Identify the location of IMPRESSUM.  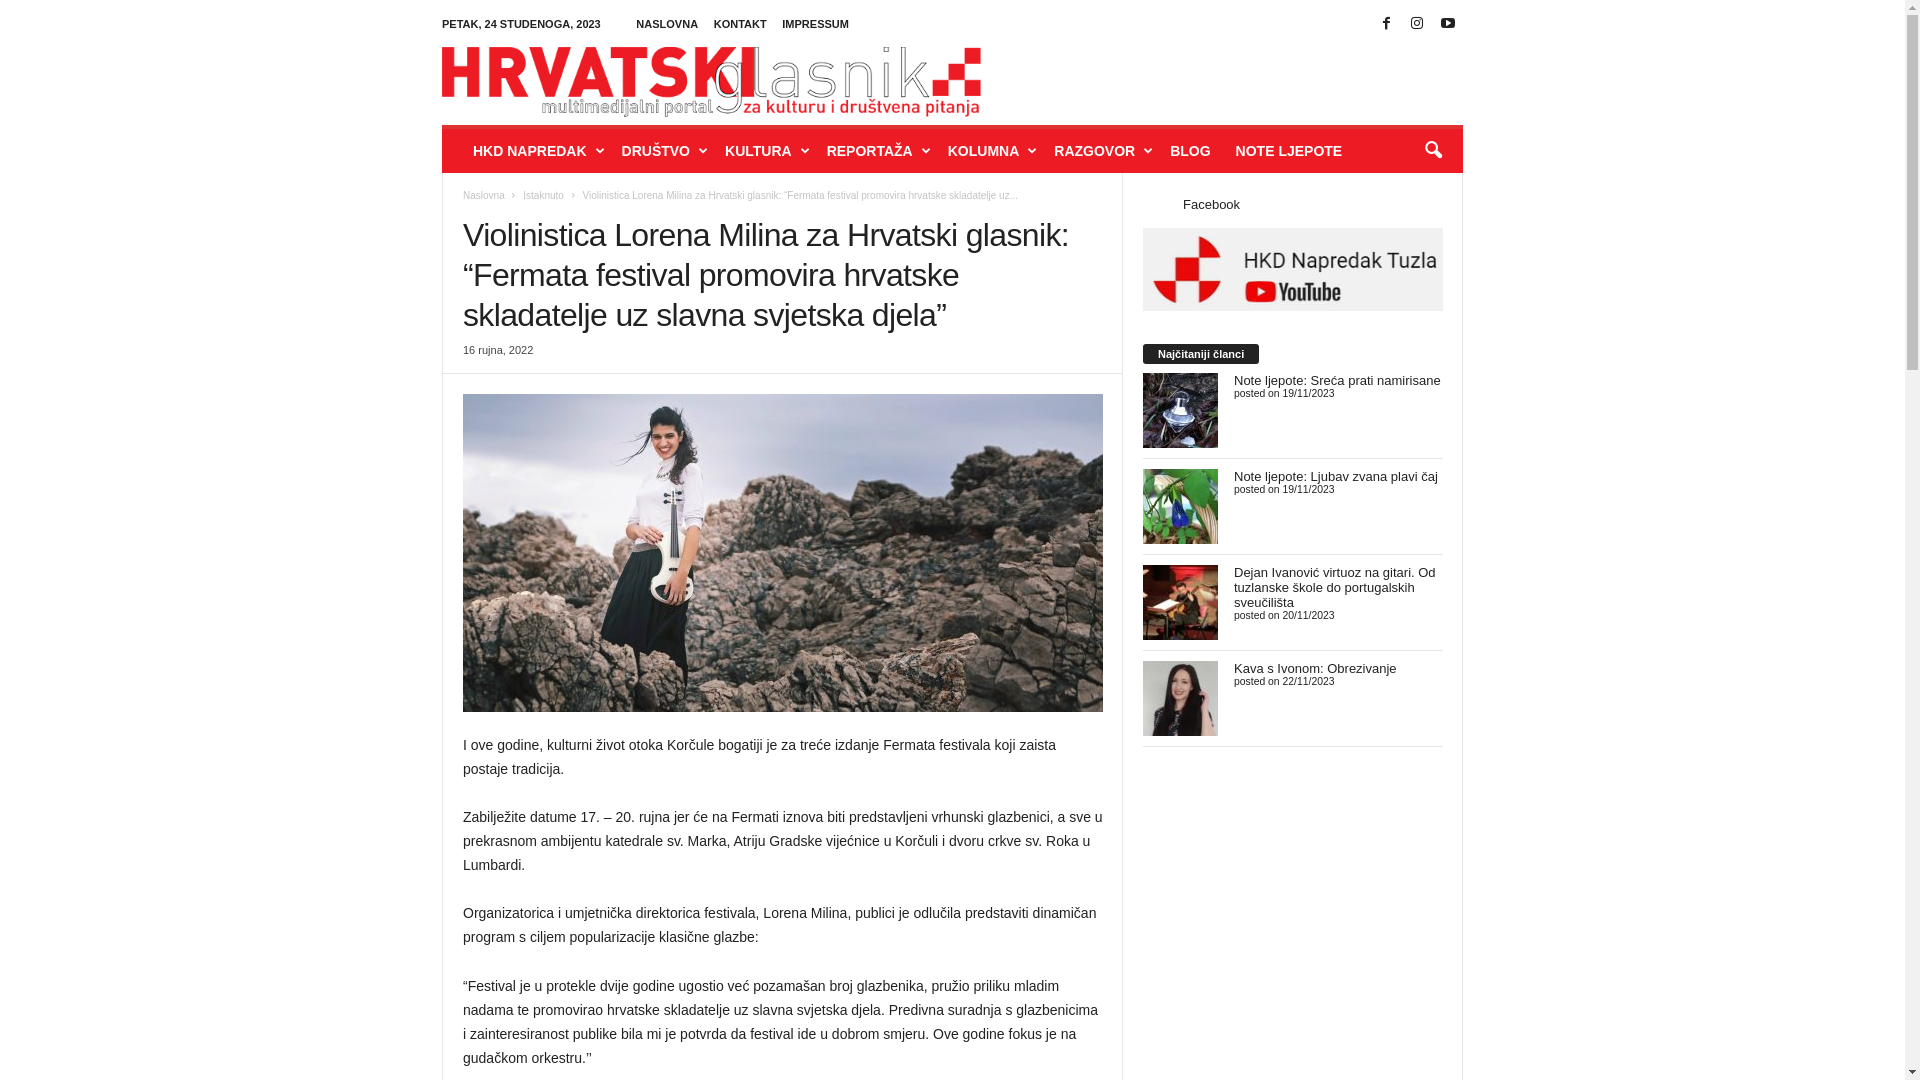
(816, 24).